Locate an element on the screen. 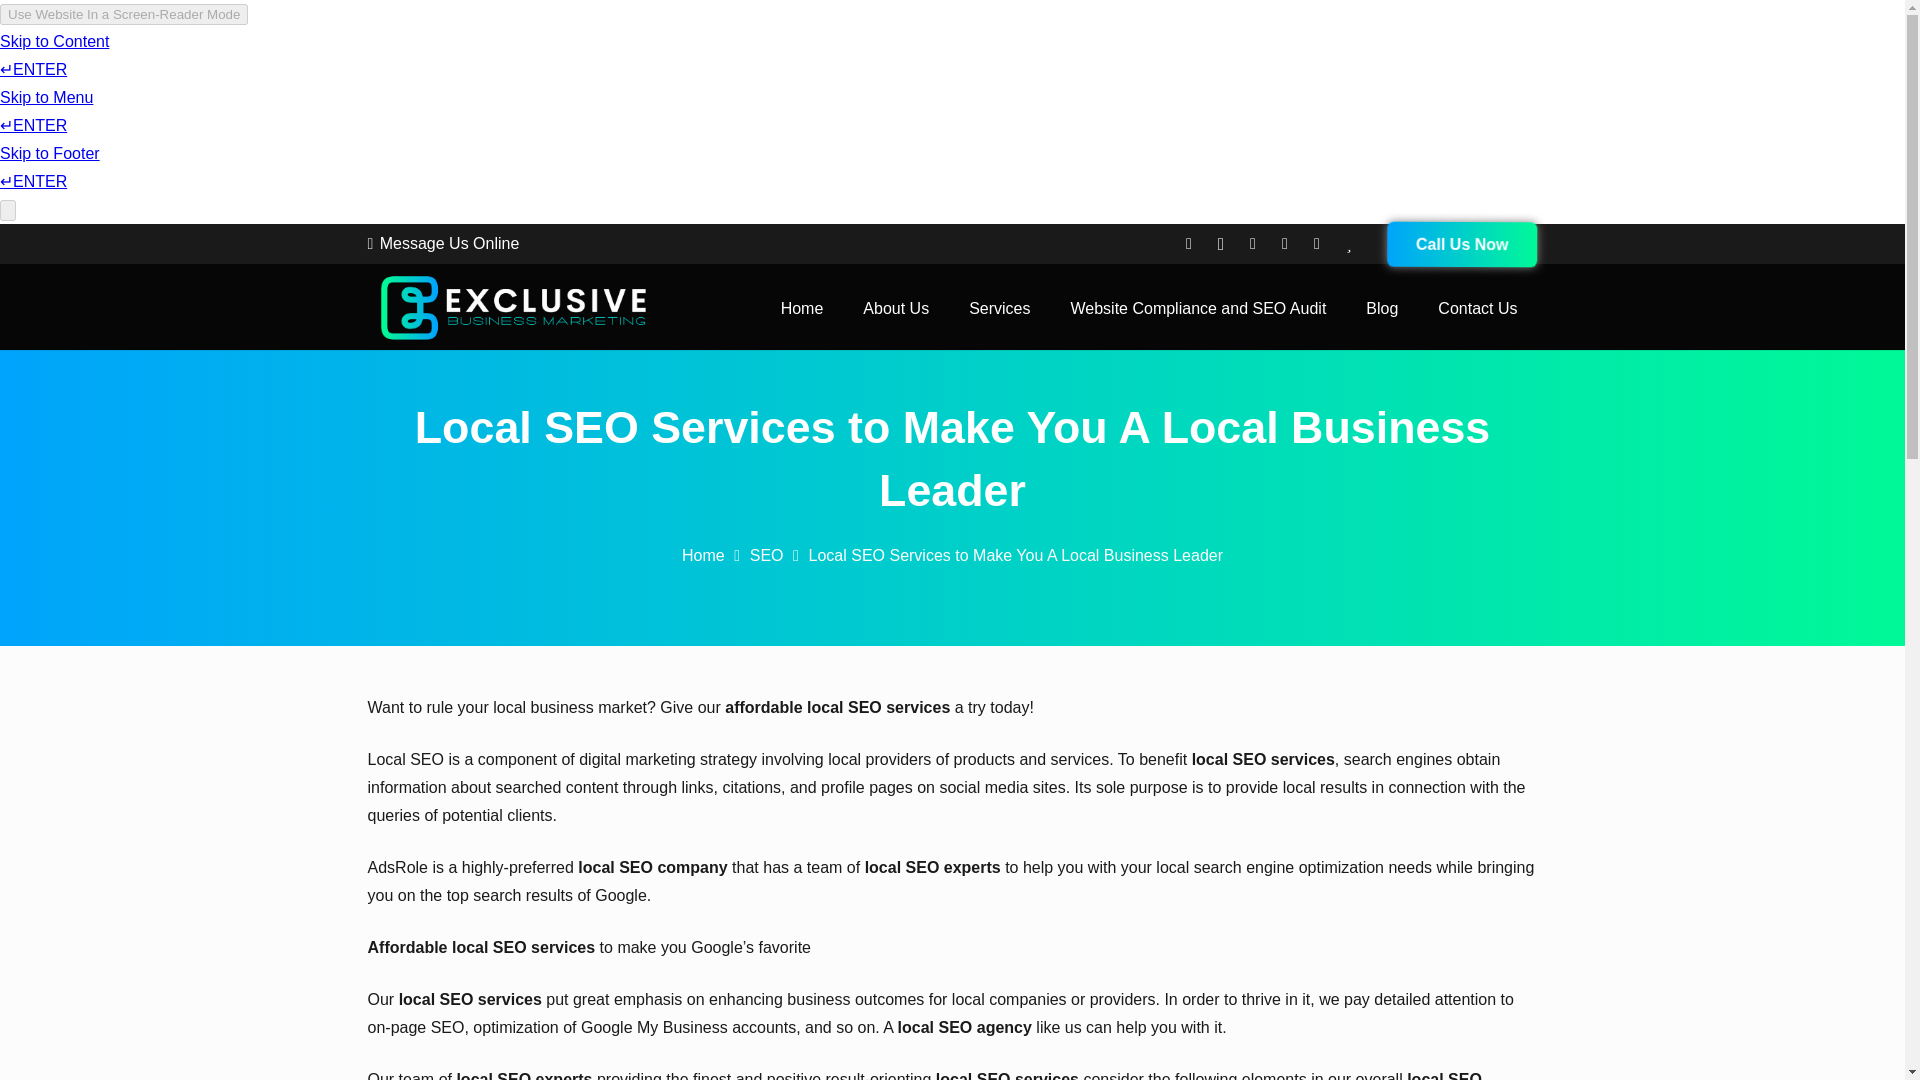  Home is located at coordinates (703, 554).